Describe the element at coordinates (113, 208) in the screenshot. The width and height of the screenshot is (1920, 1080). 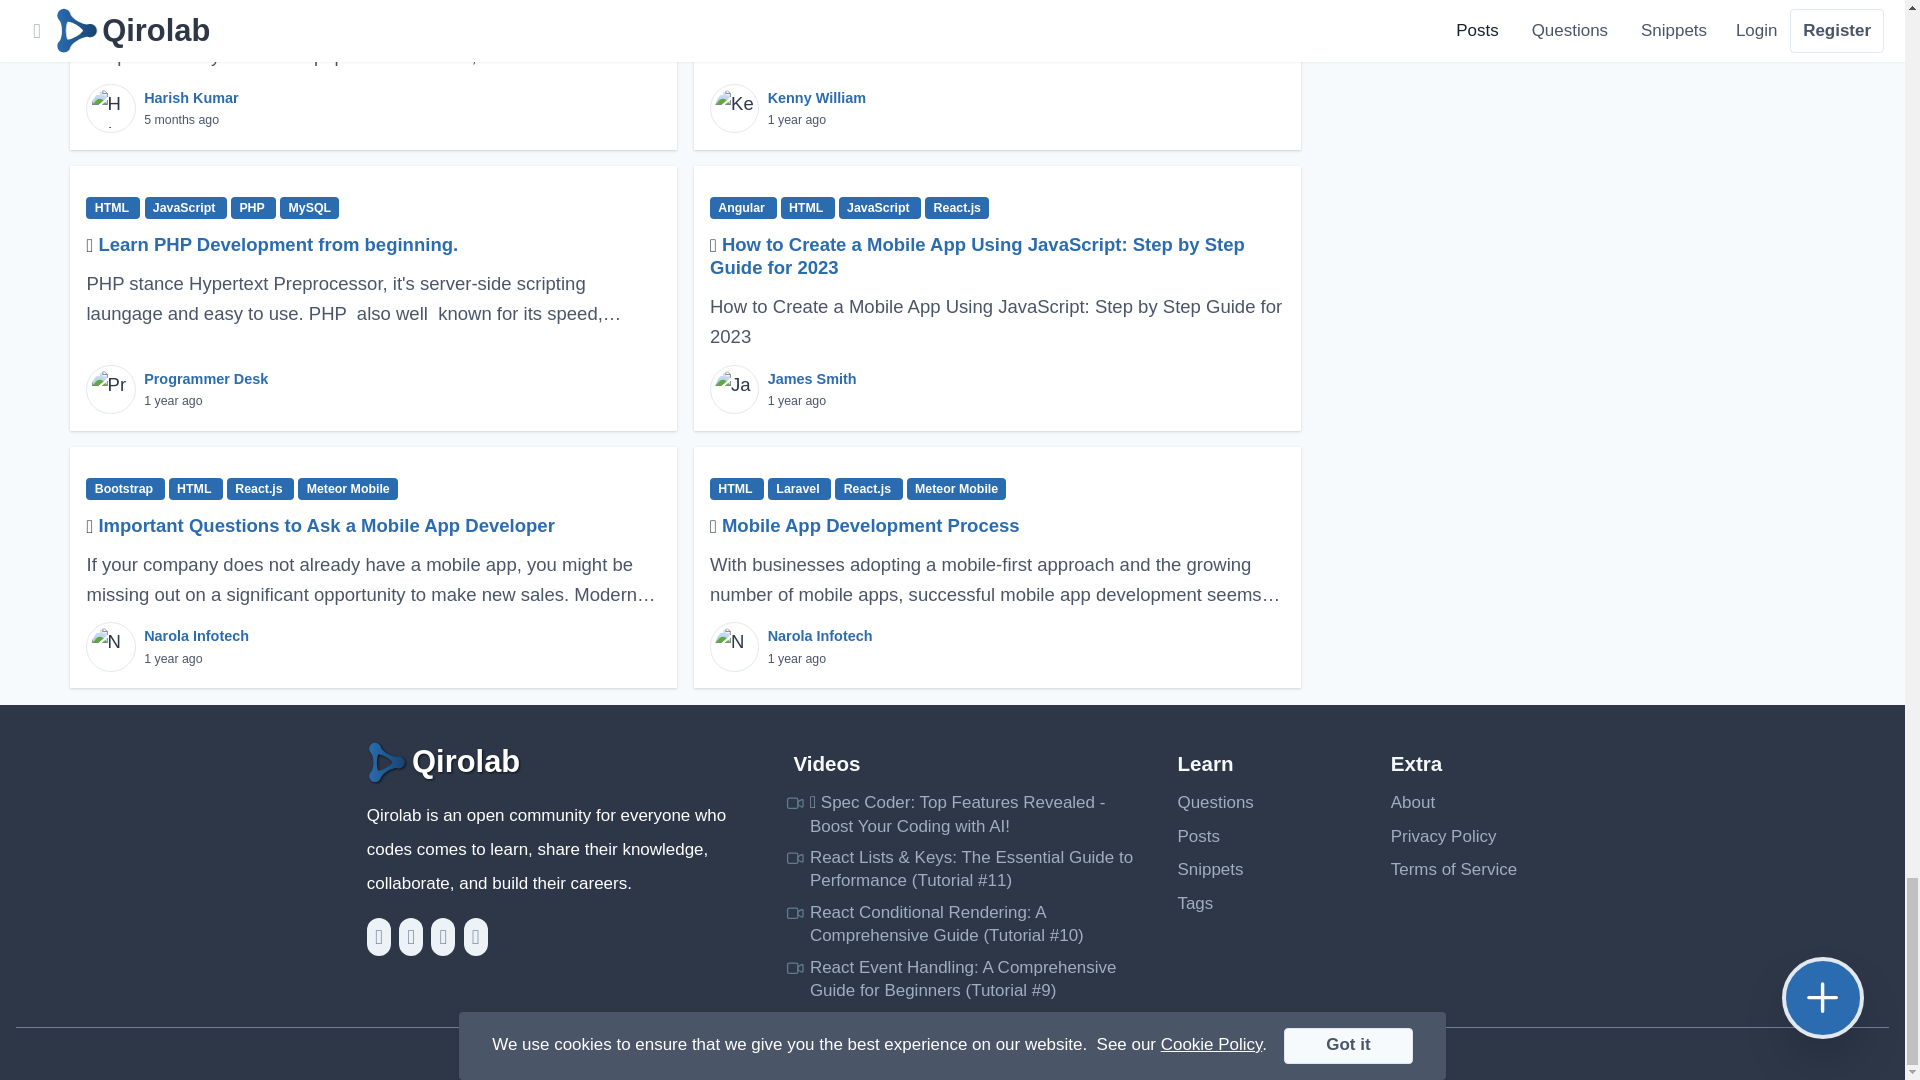
I see `HTML` at that location.